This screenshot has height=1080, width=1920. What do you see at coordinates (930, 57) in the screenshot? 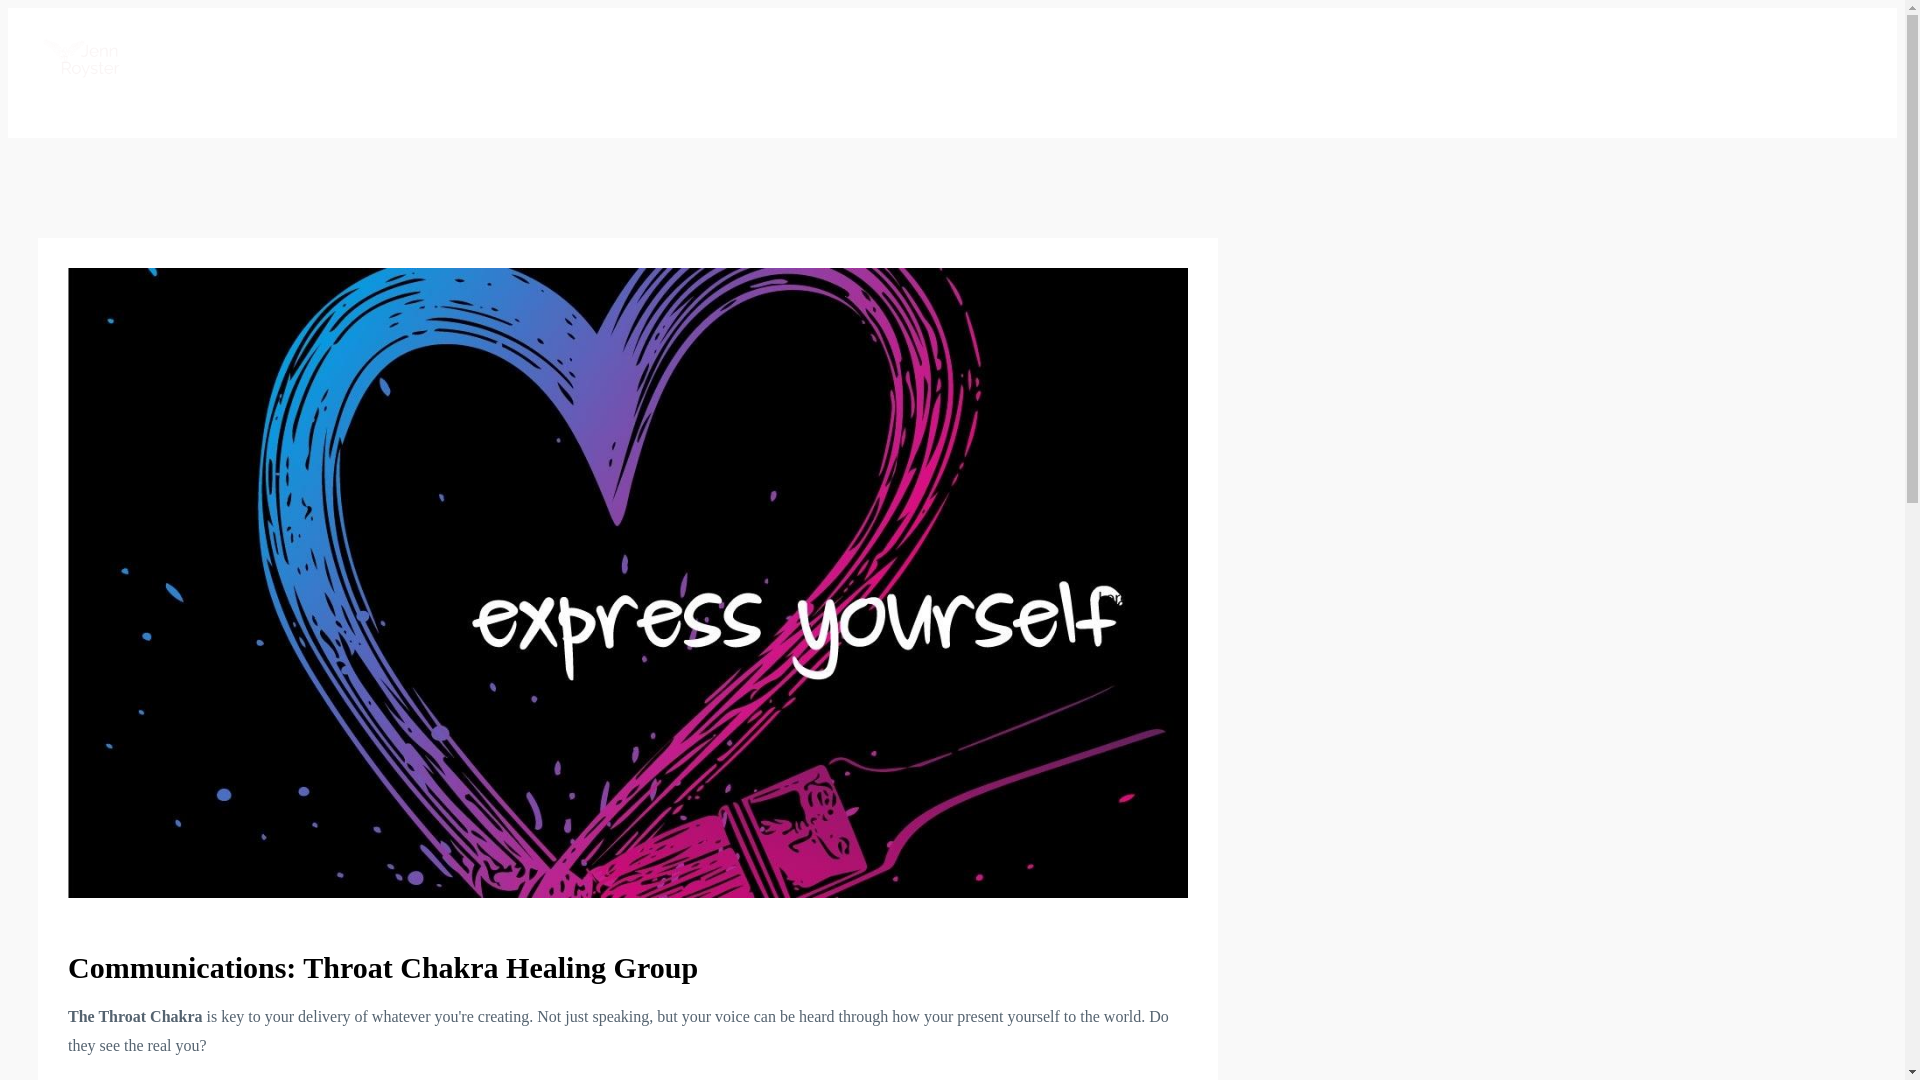
I see `About` at bounding box center [930, 57].